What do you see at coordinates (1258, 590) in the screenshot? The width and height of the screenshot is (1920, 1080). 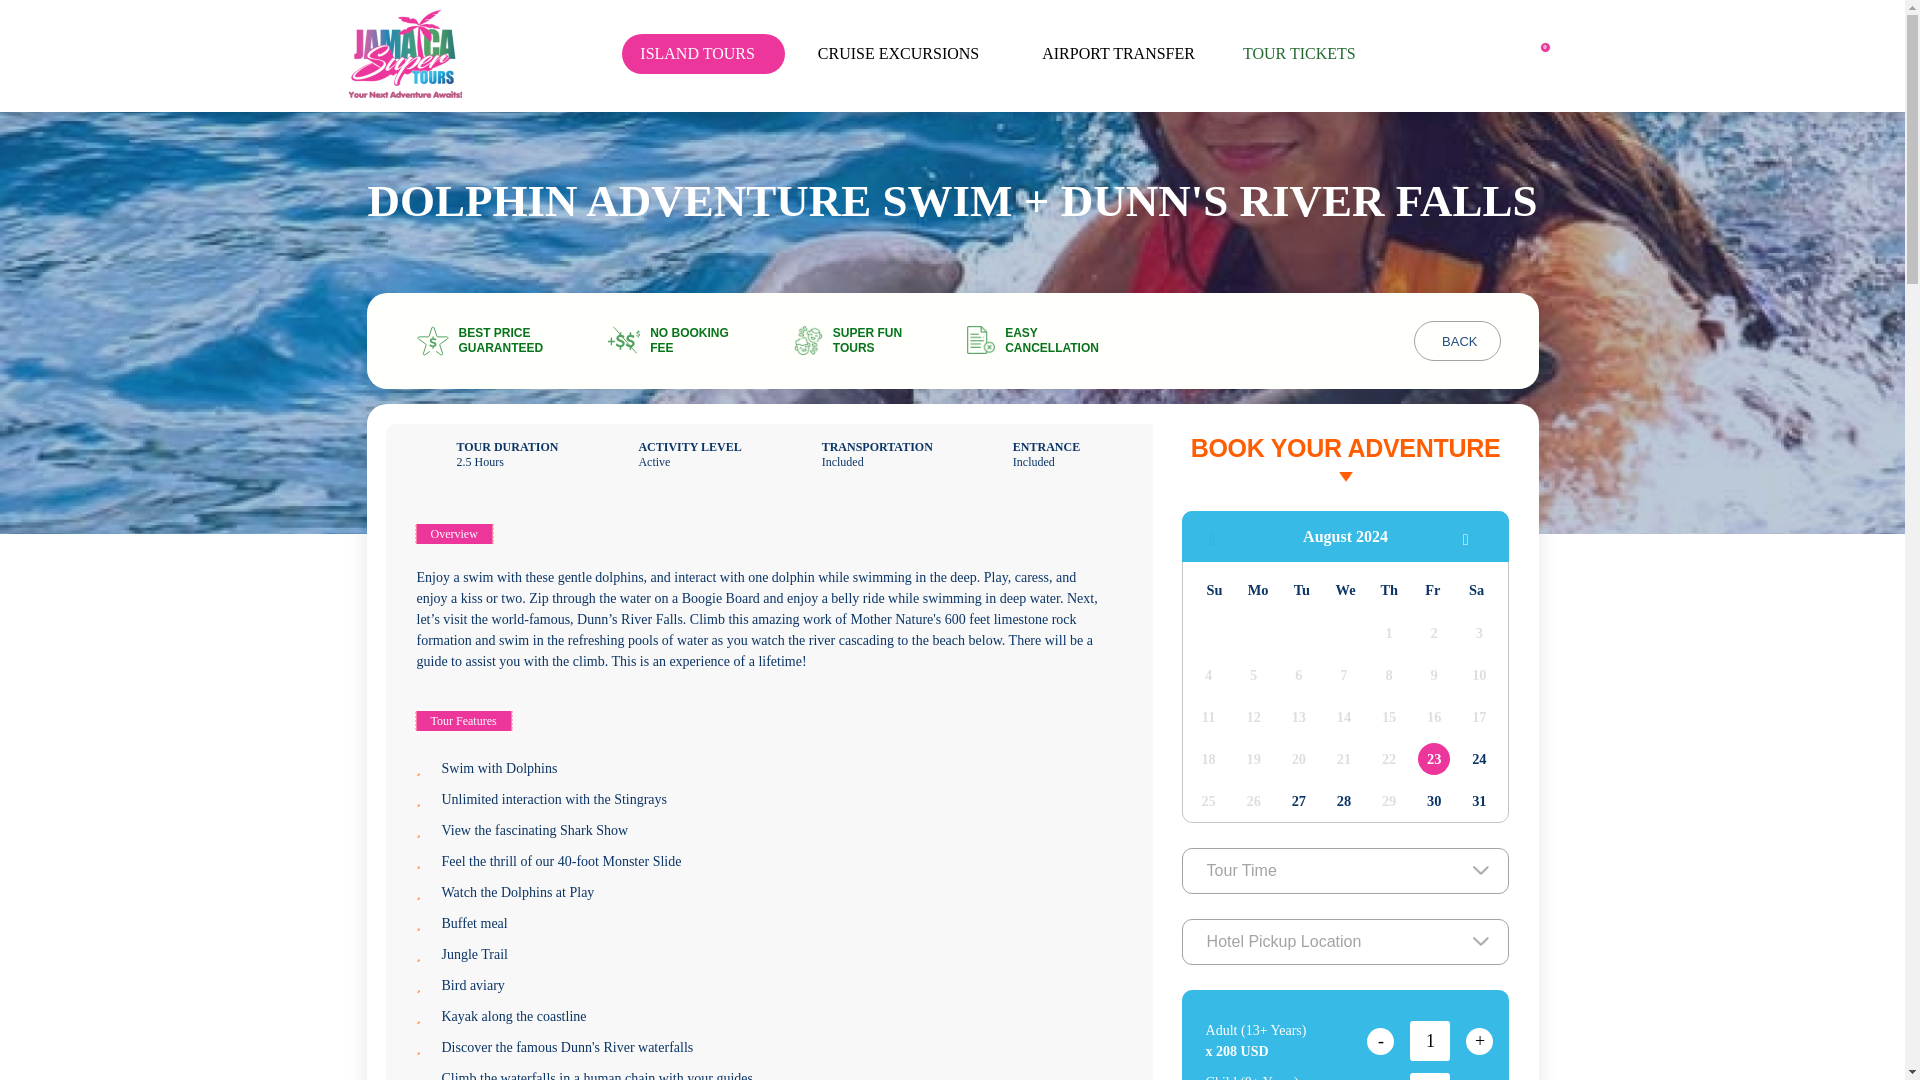 I see `Monday` at bounding box center [1258, 590].